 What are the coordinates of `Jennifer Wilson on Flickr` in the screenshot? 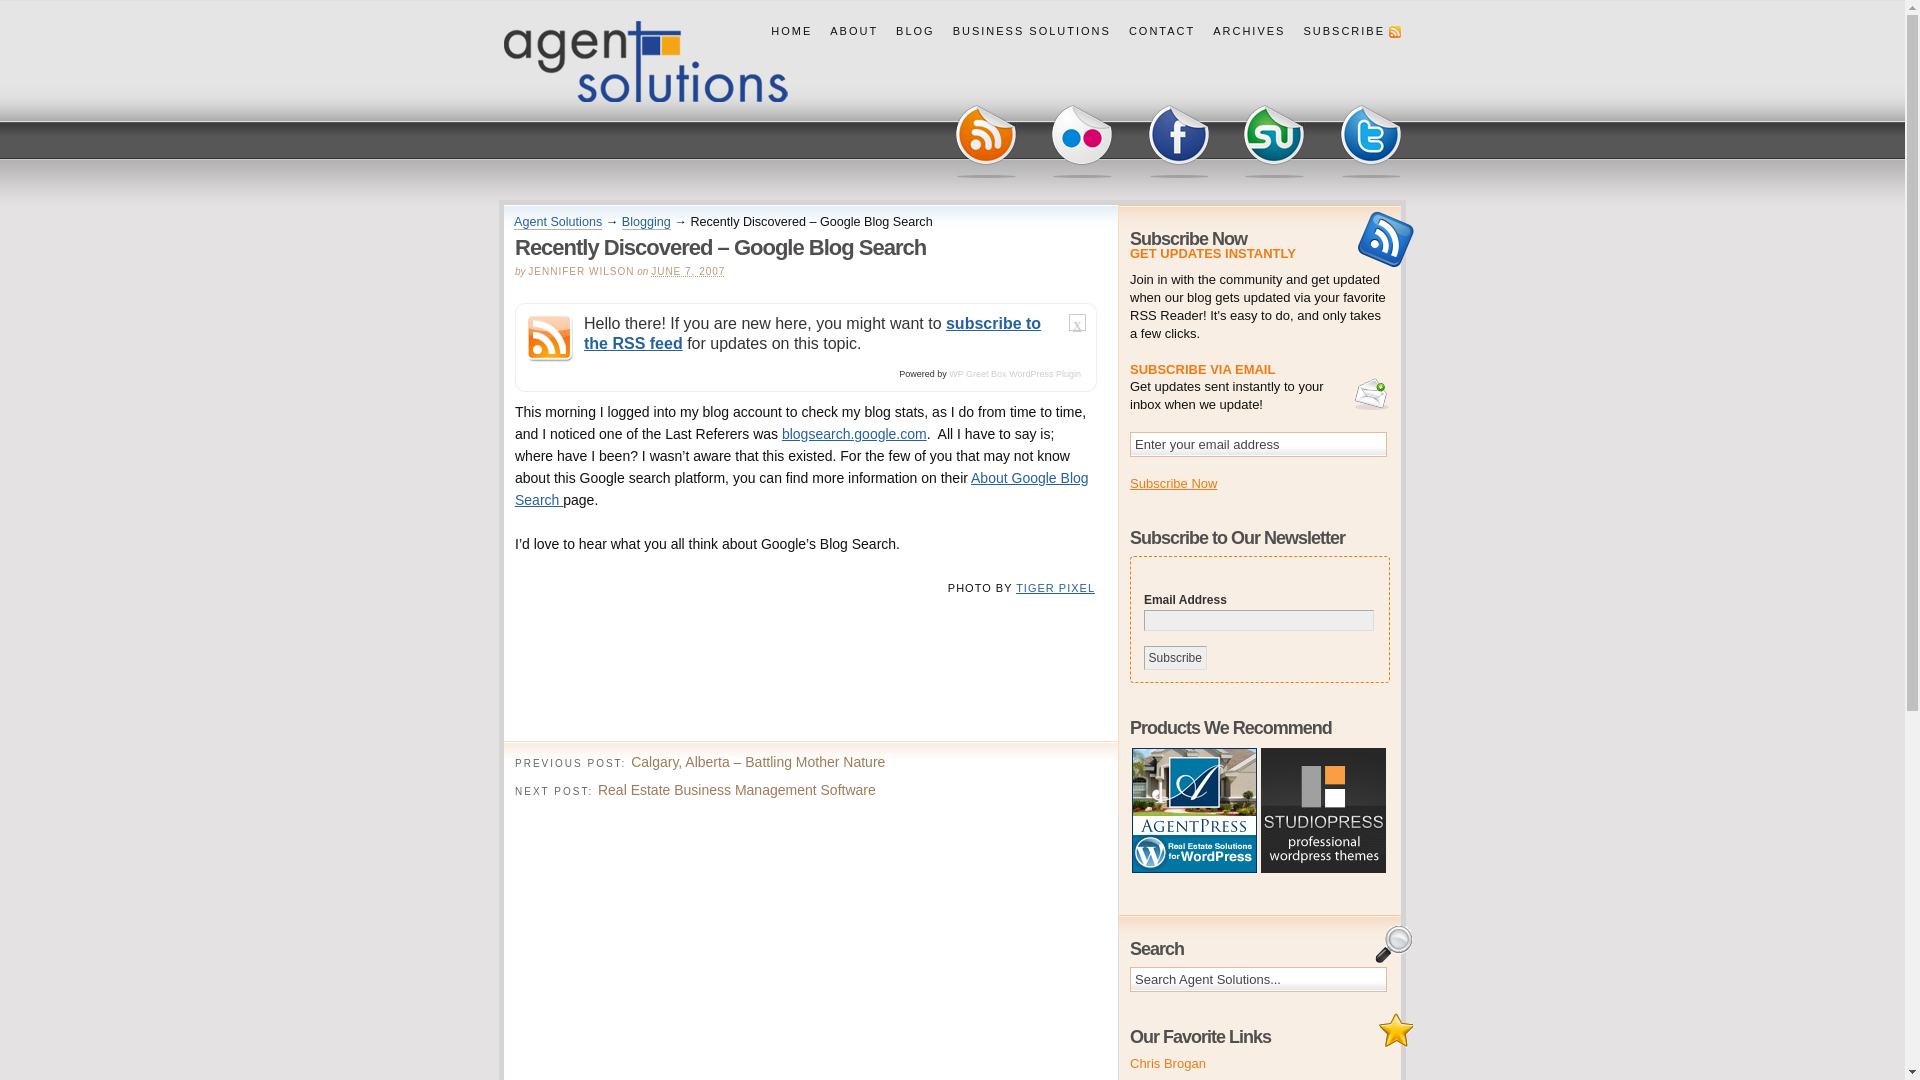 It's located at (1082, 142).